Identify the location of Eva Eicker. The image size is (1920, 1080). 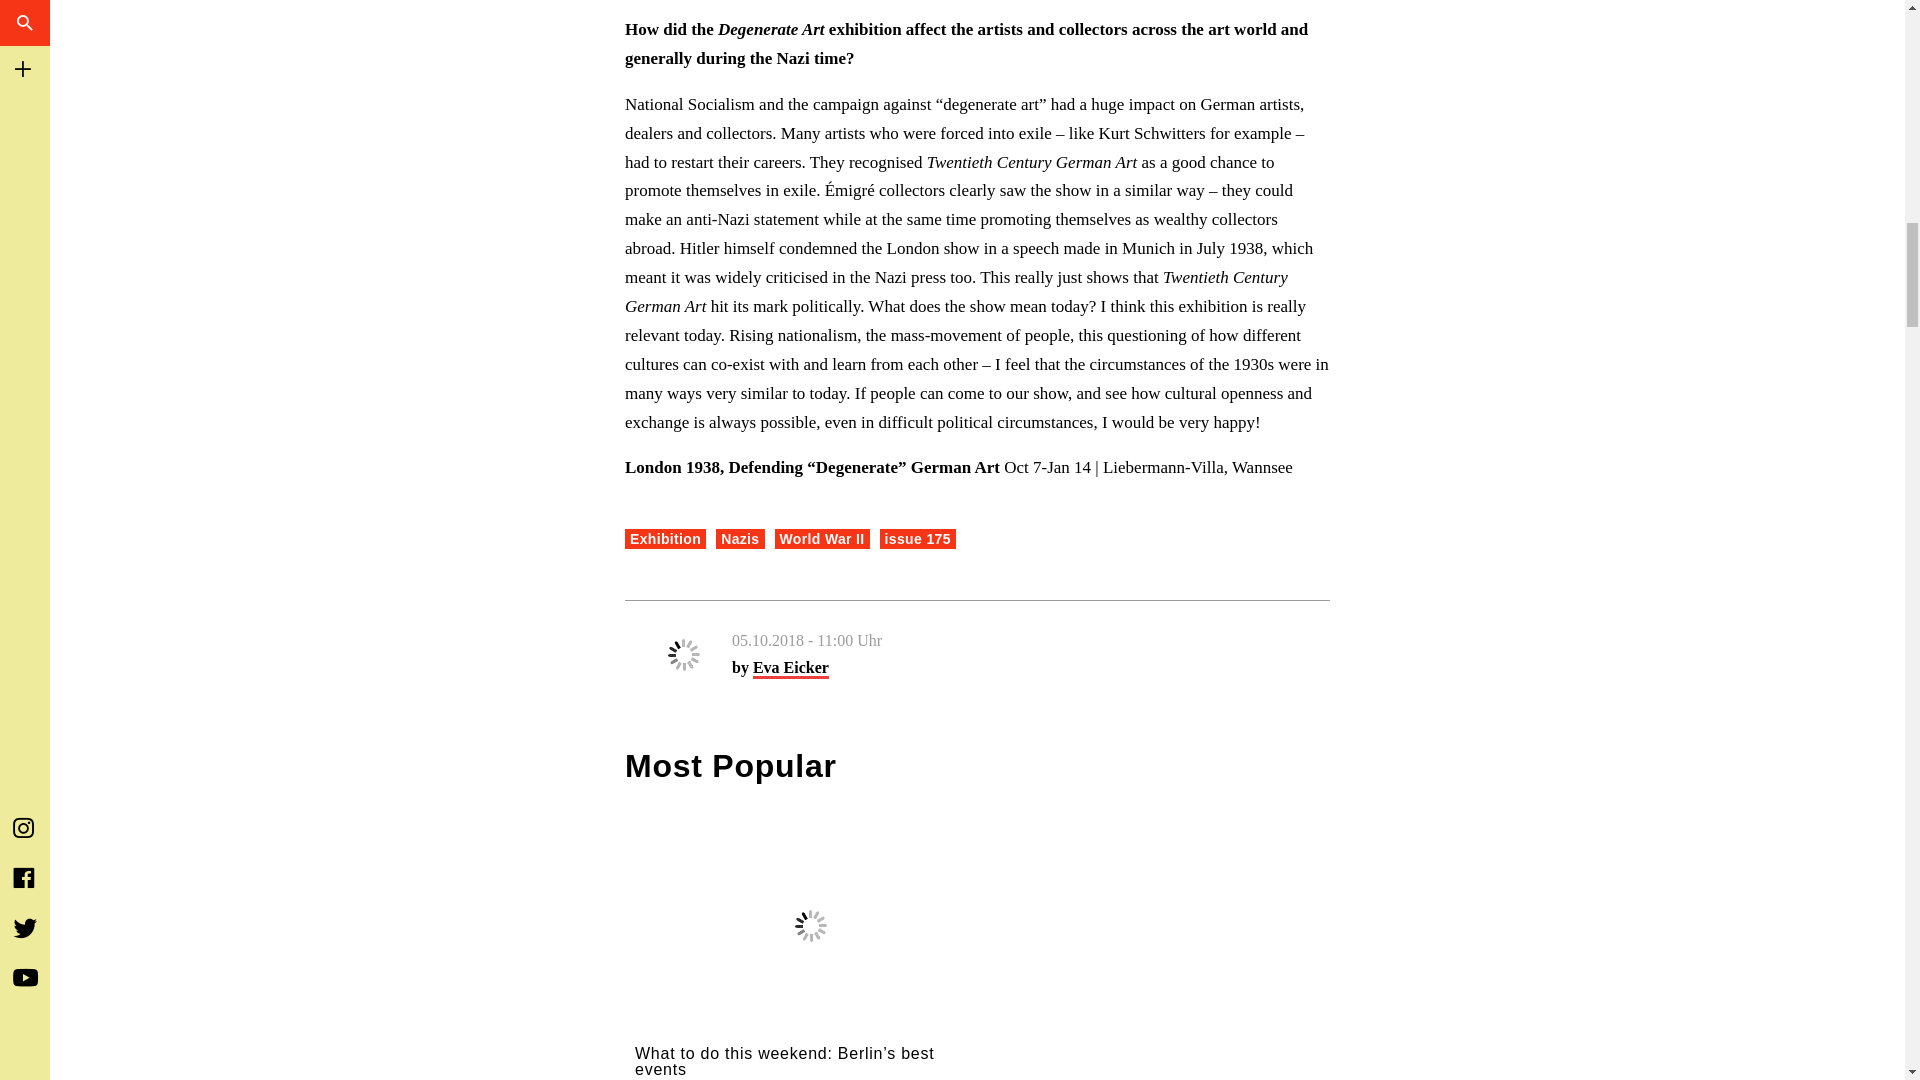
(790, 668).